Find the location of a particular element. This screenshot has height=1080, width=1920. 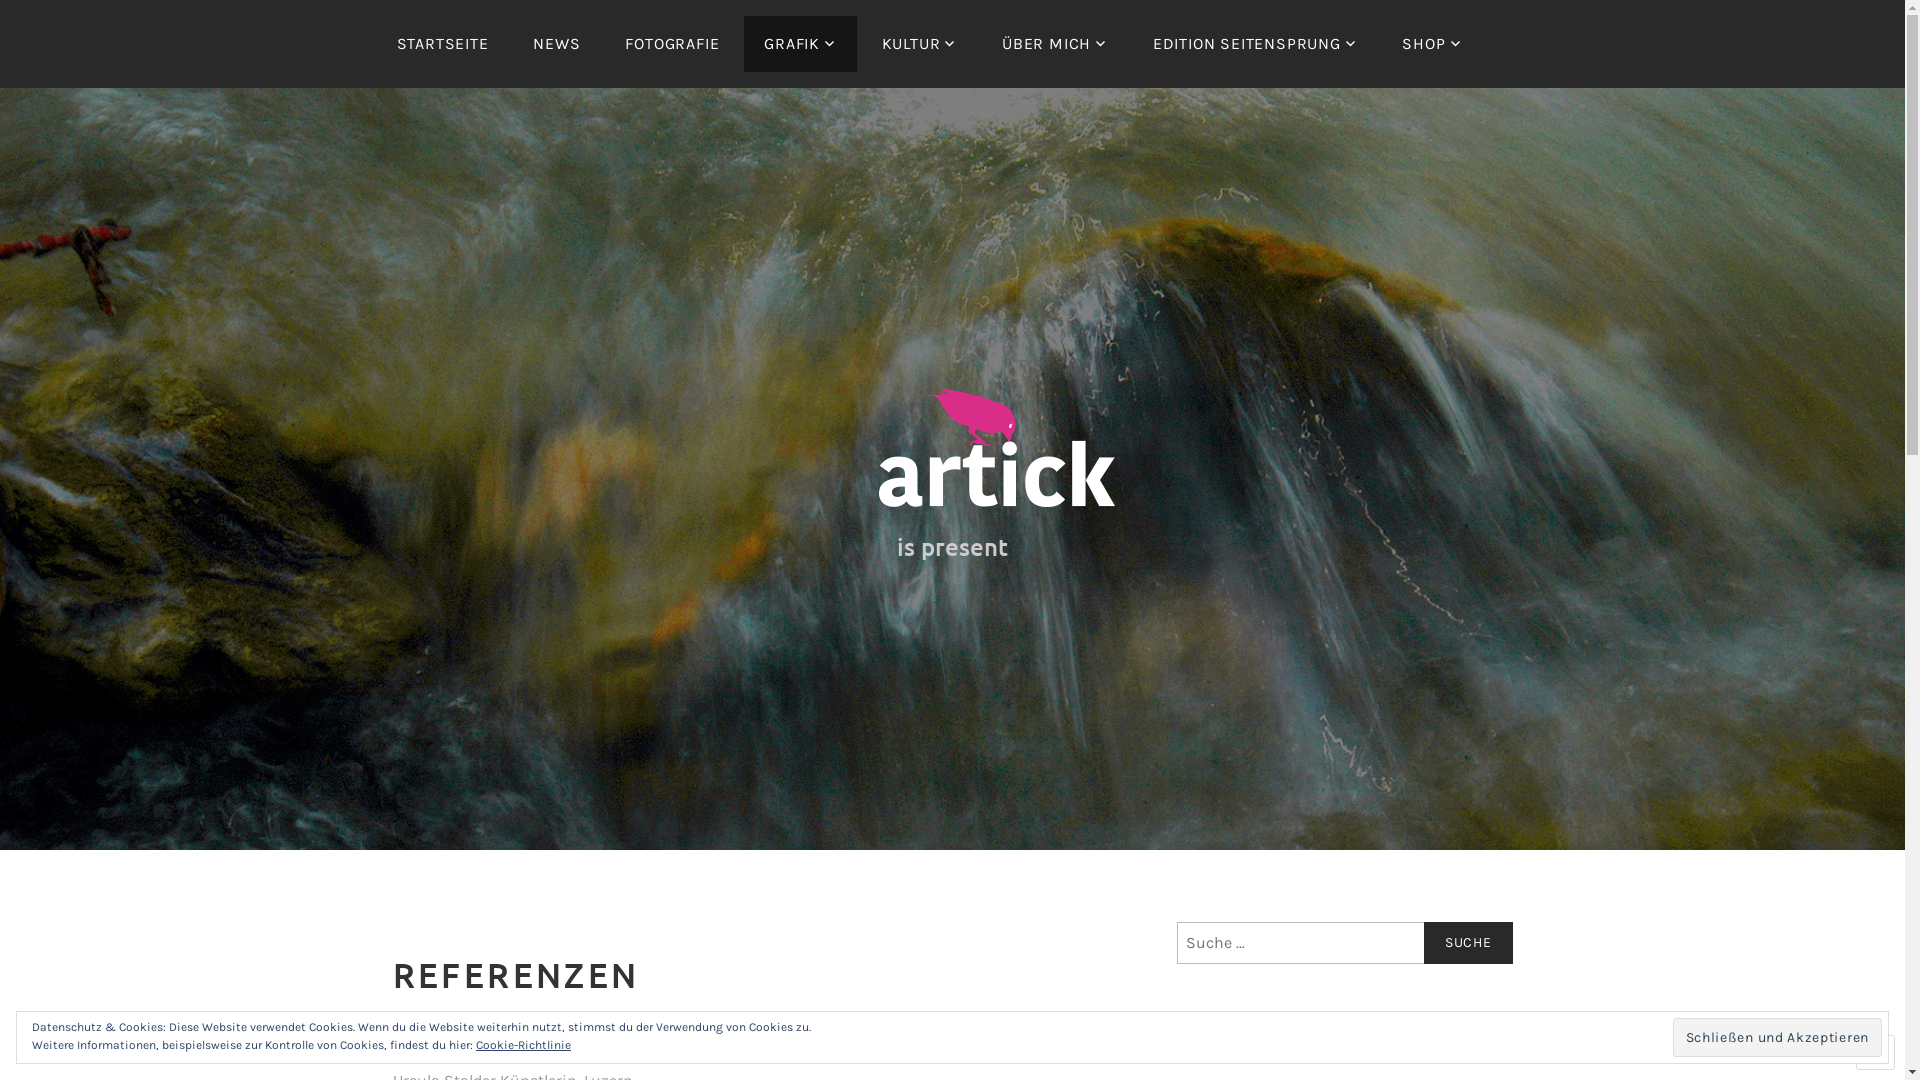

FOTOGRAFIE is located at coordinates (672, 44).